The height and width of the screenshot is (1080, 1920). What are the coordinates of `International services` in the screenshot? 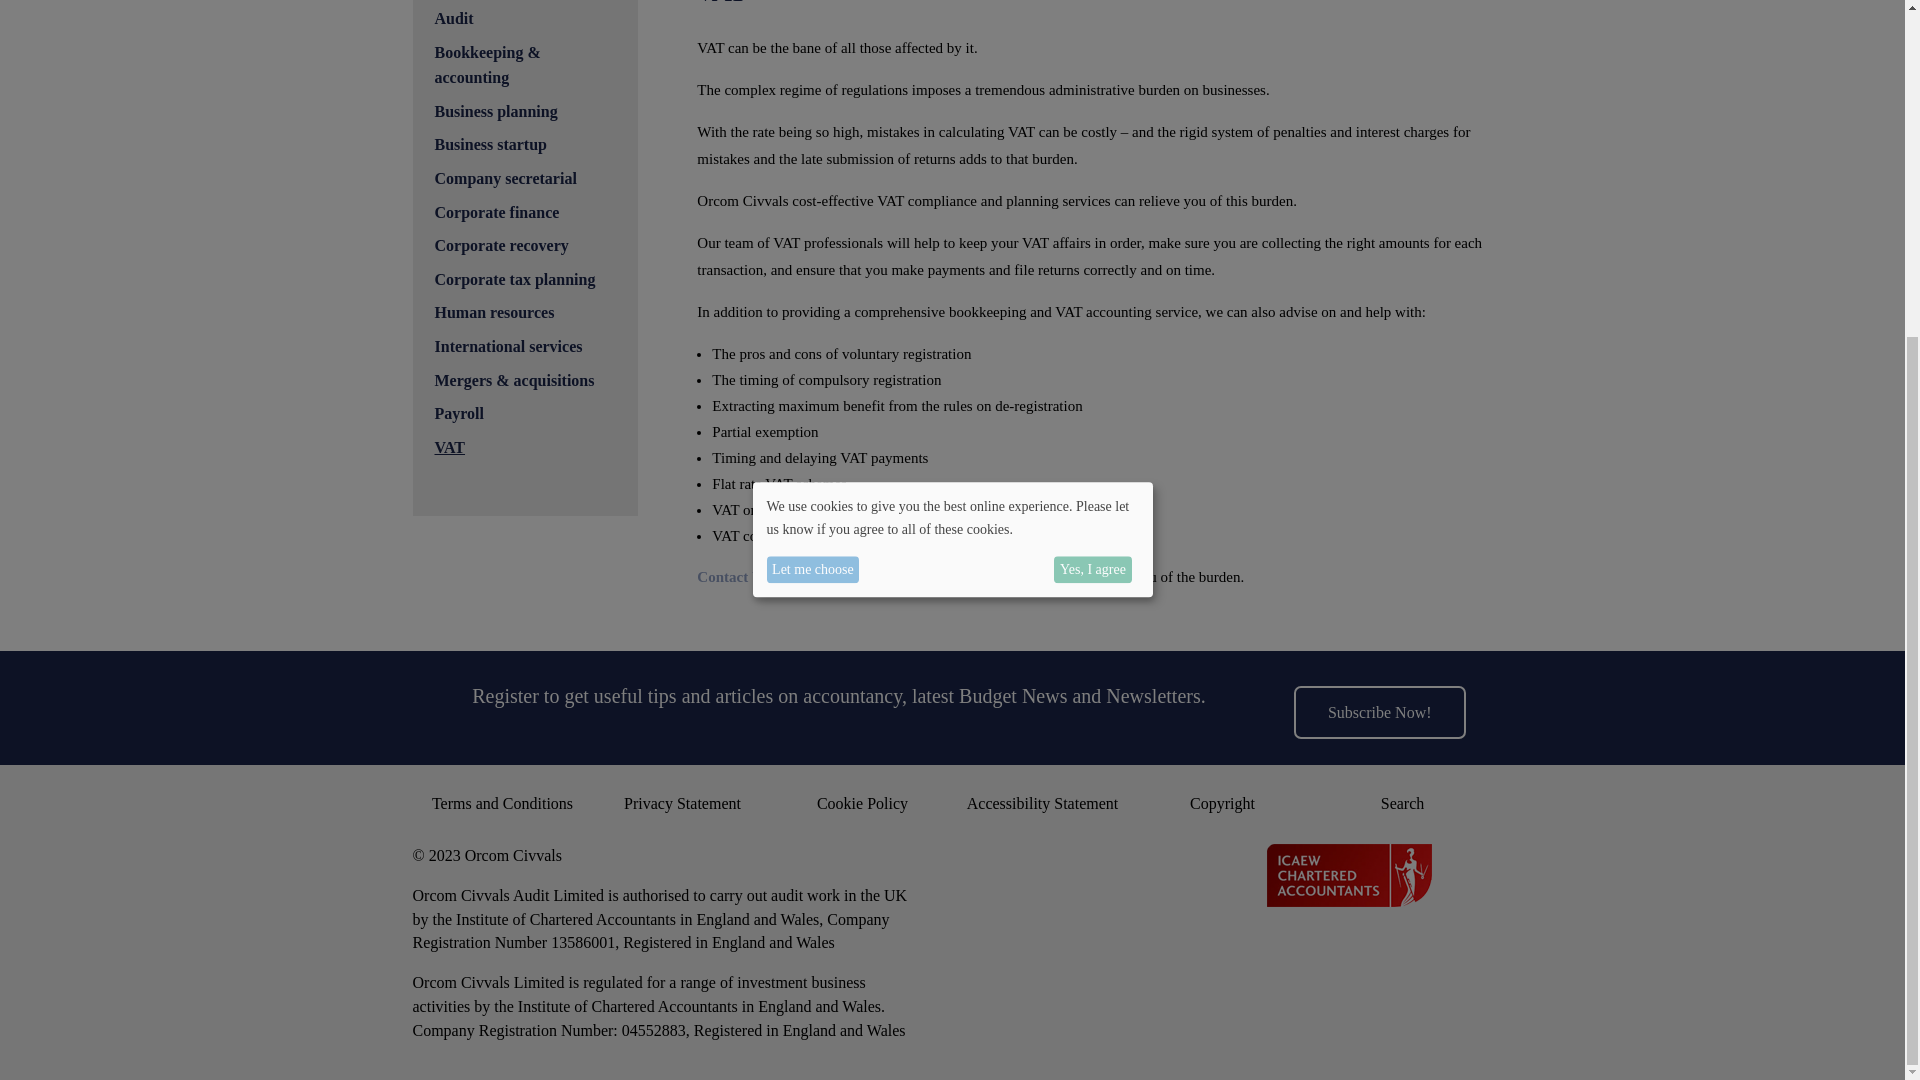 It's located at (507, 346).